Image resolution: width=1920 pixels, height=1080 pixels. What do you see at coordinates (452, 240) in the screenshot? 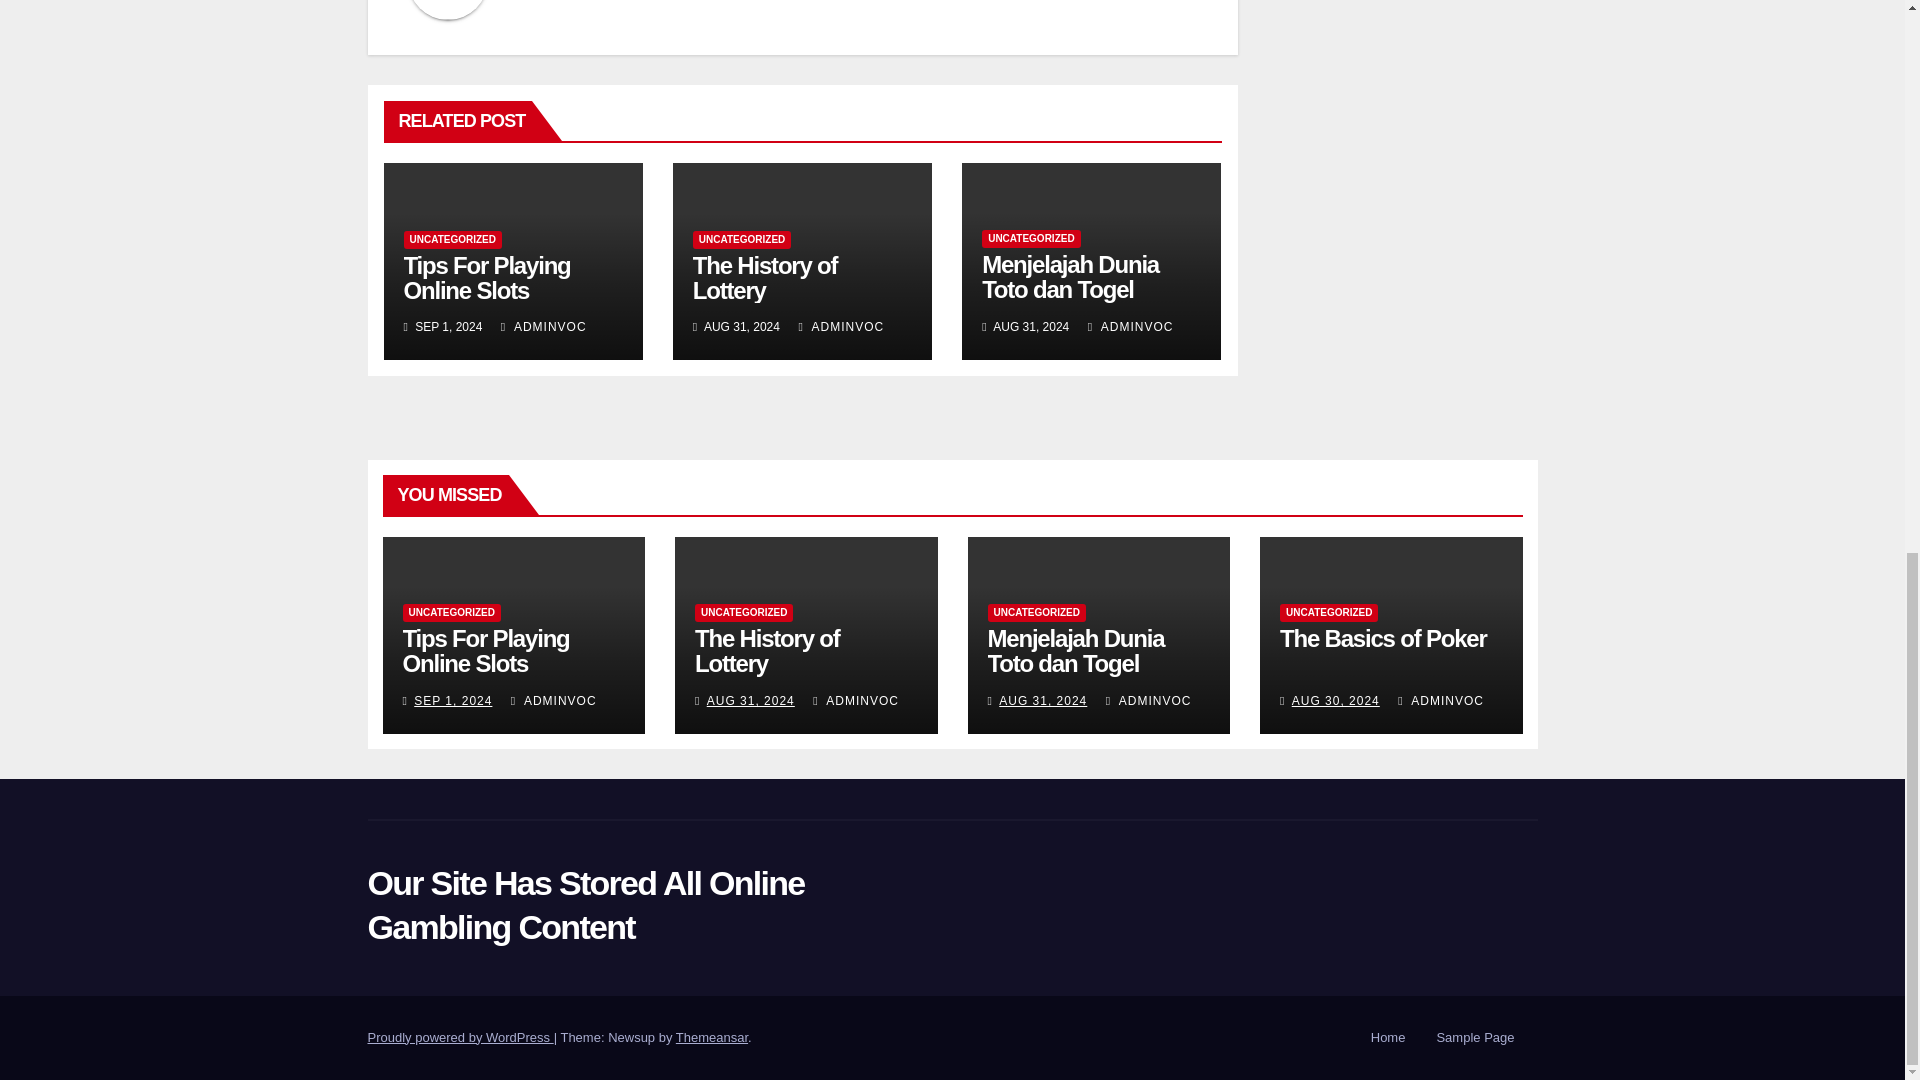
I see `UNCATEGORIZED` at bounding box center [452, 240].